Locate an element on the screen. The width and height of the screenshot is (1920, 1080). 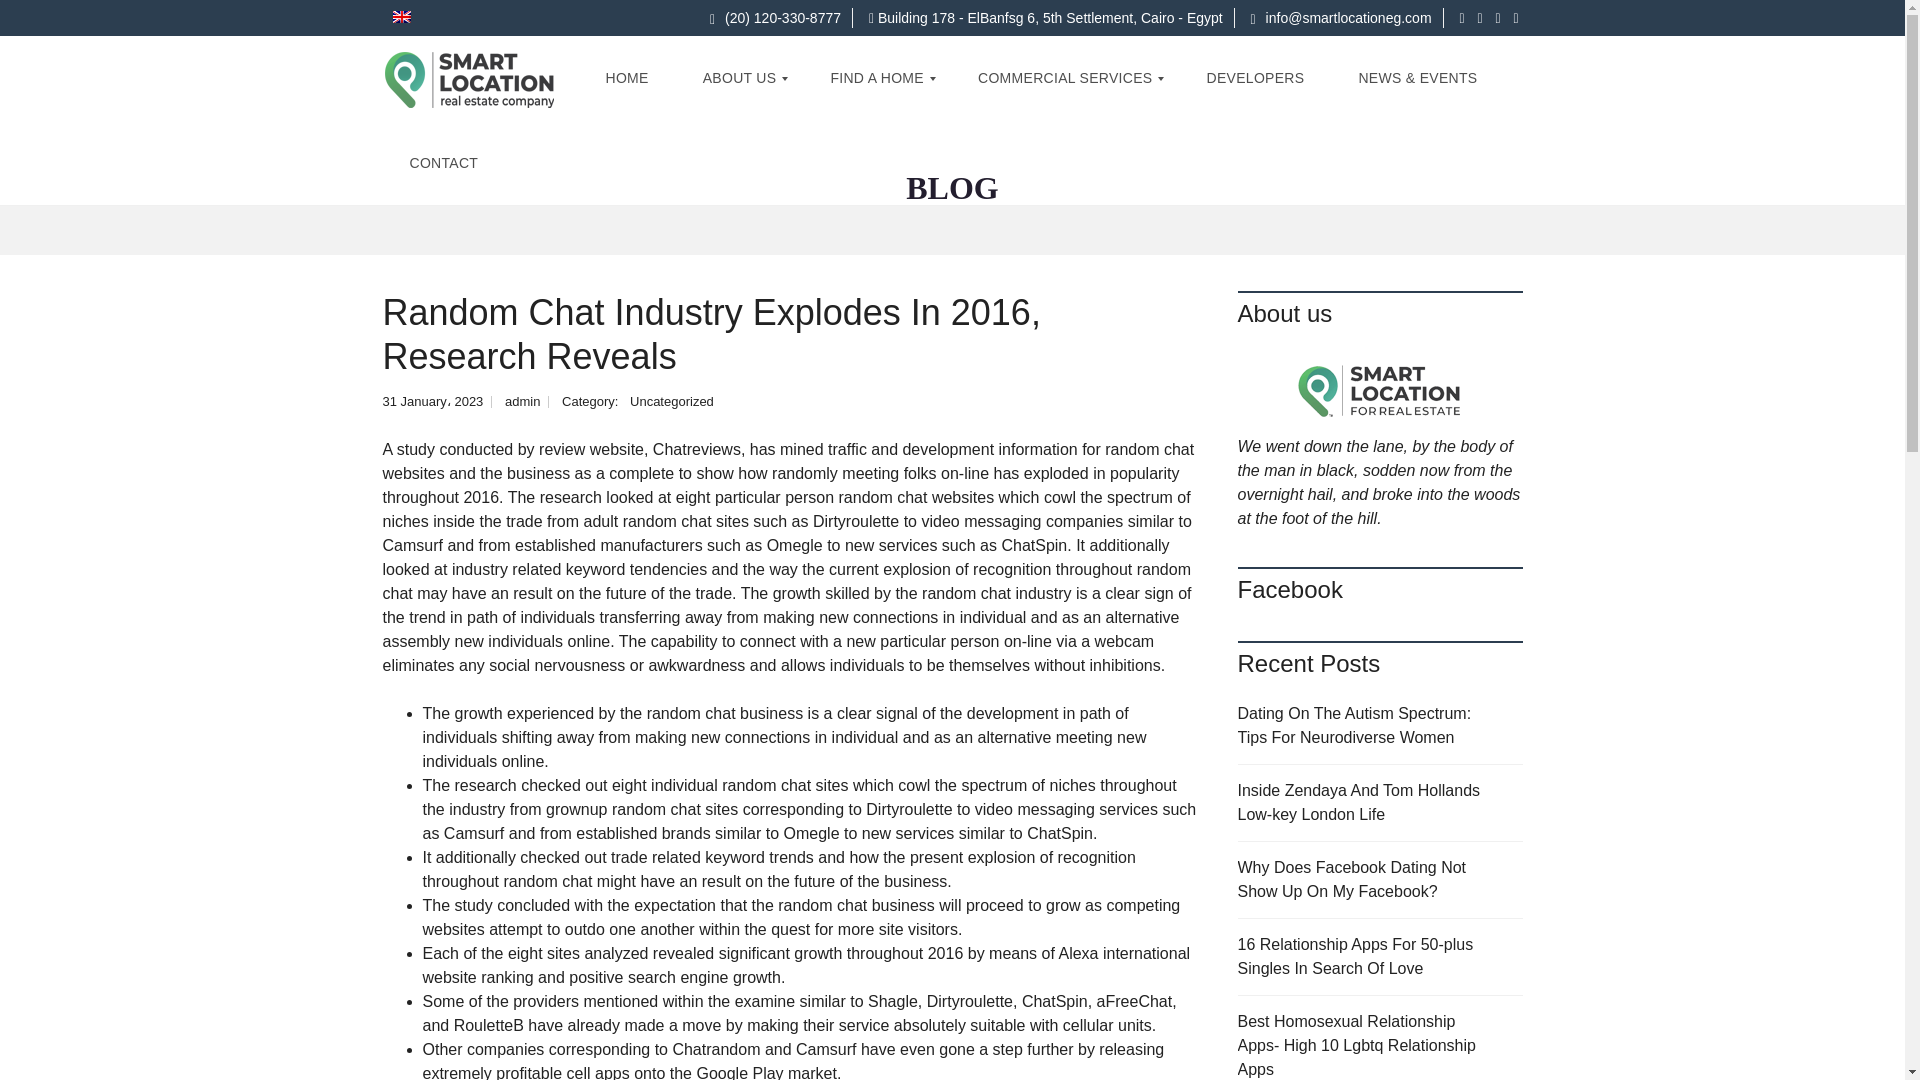
Inside Zendaya And Tom Hollands Low-key London Life is located at coordinates (1380, 803).